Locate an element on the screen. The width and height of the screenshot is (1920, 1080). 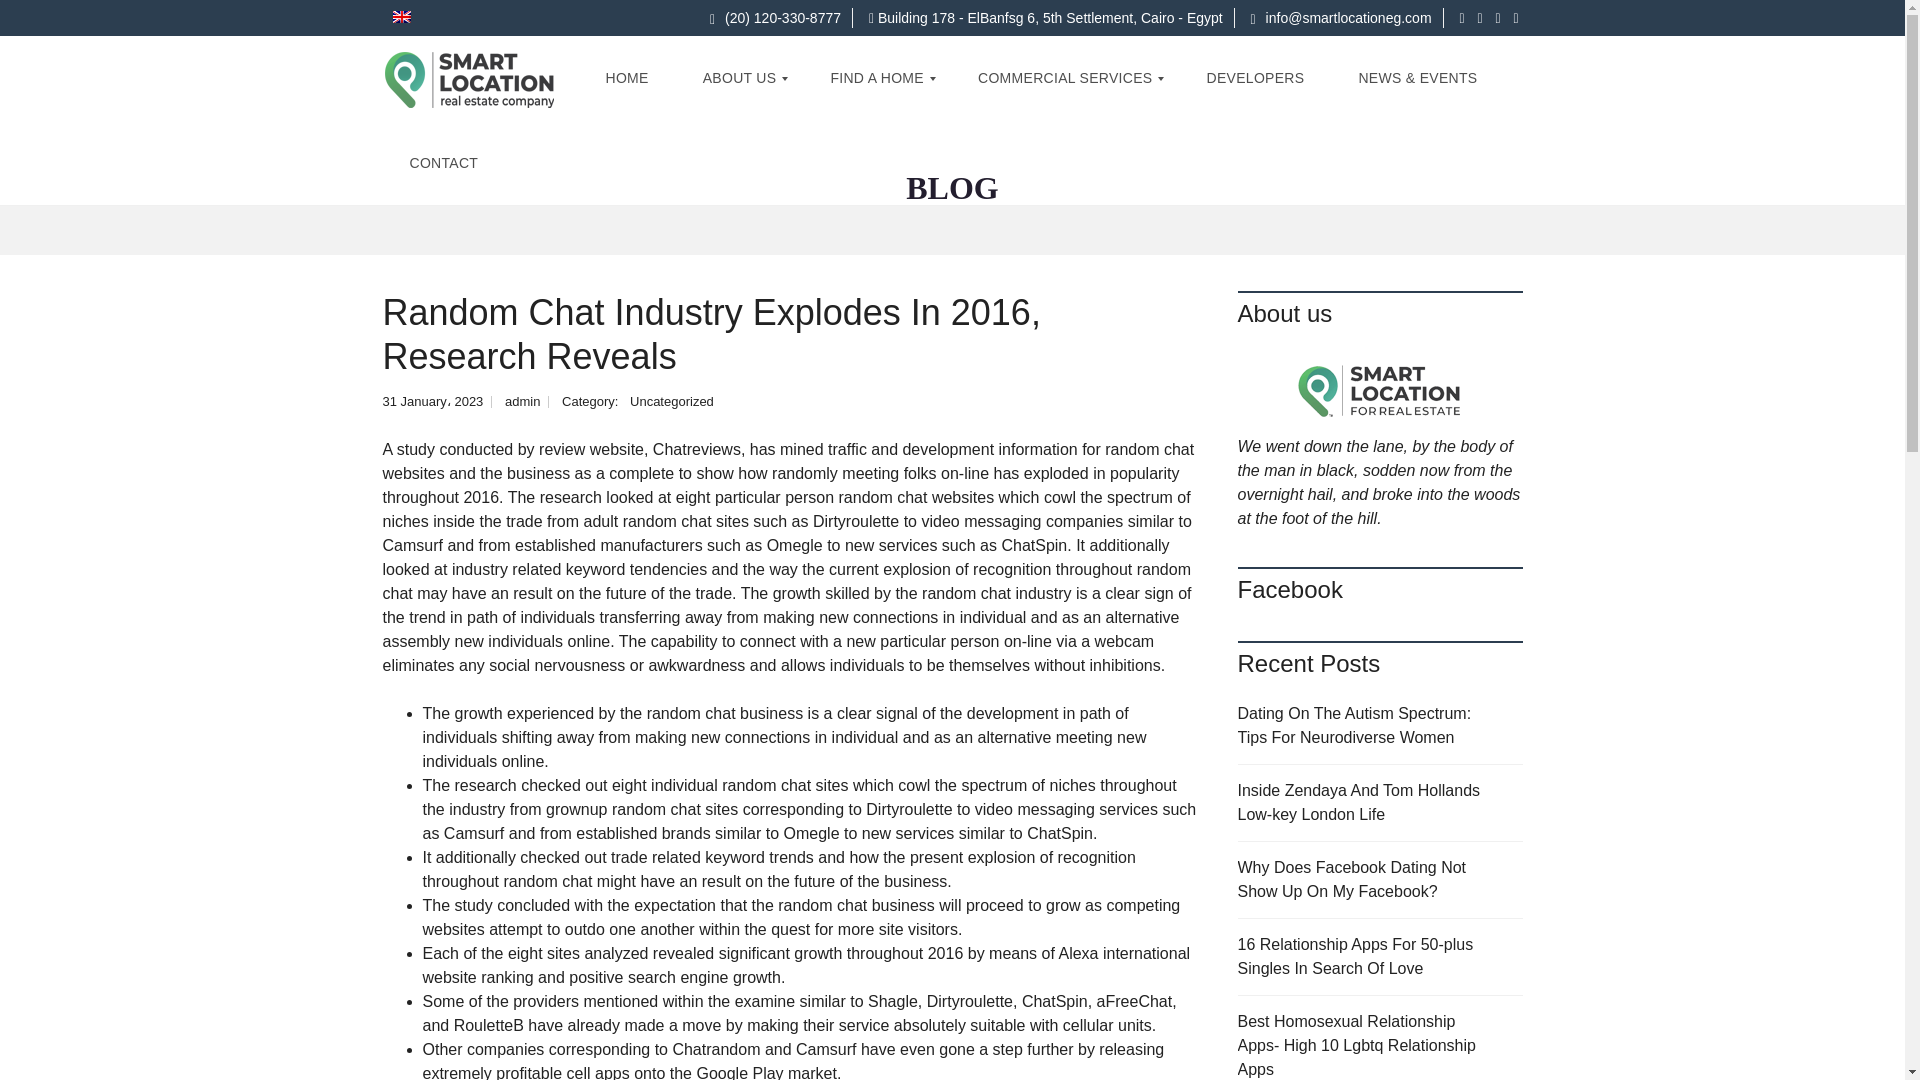
Inside Zendaya And Tom Hollands Low-key London Life is located at coordinates (1380, 803).